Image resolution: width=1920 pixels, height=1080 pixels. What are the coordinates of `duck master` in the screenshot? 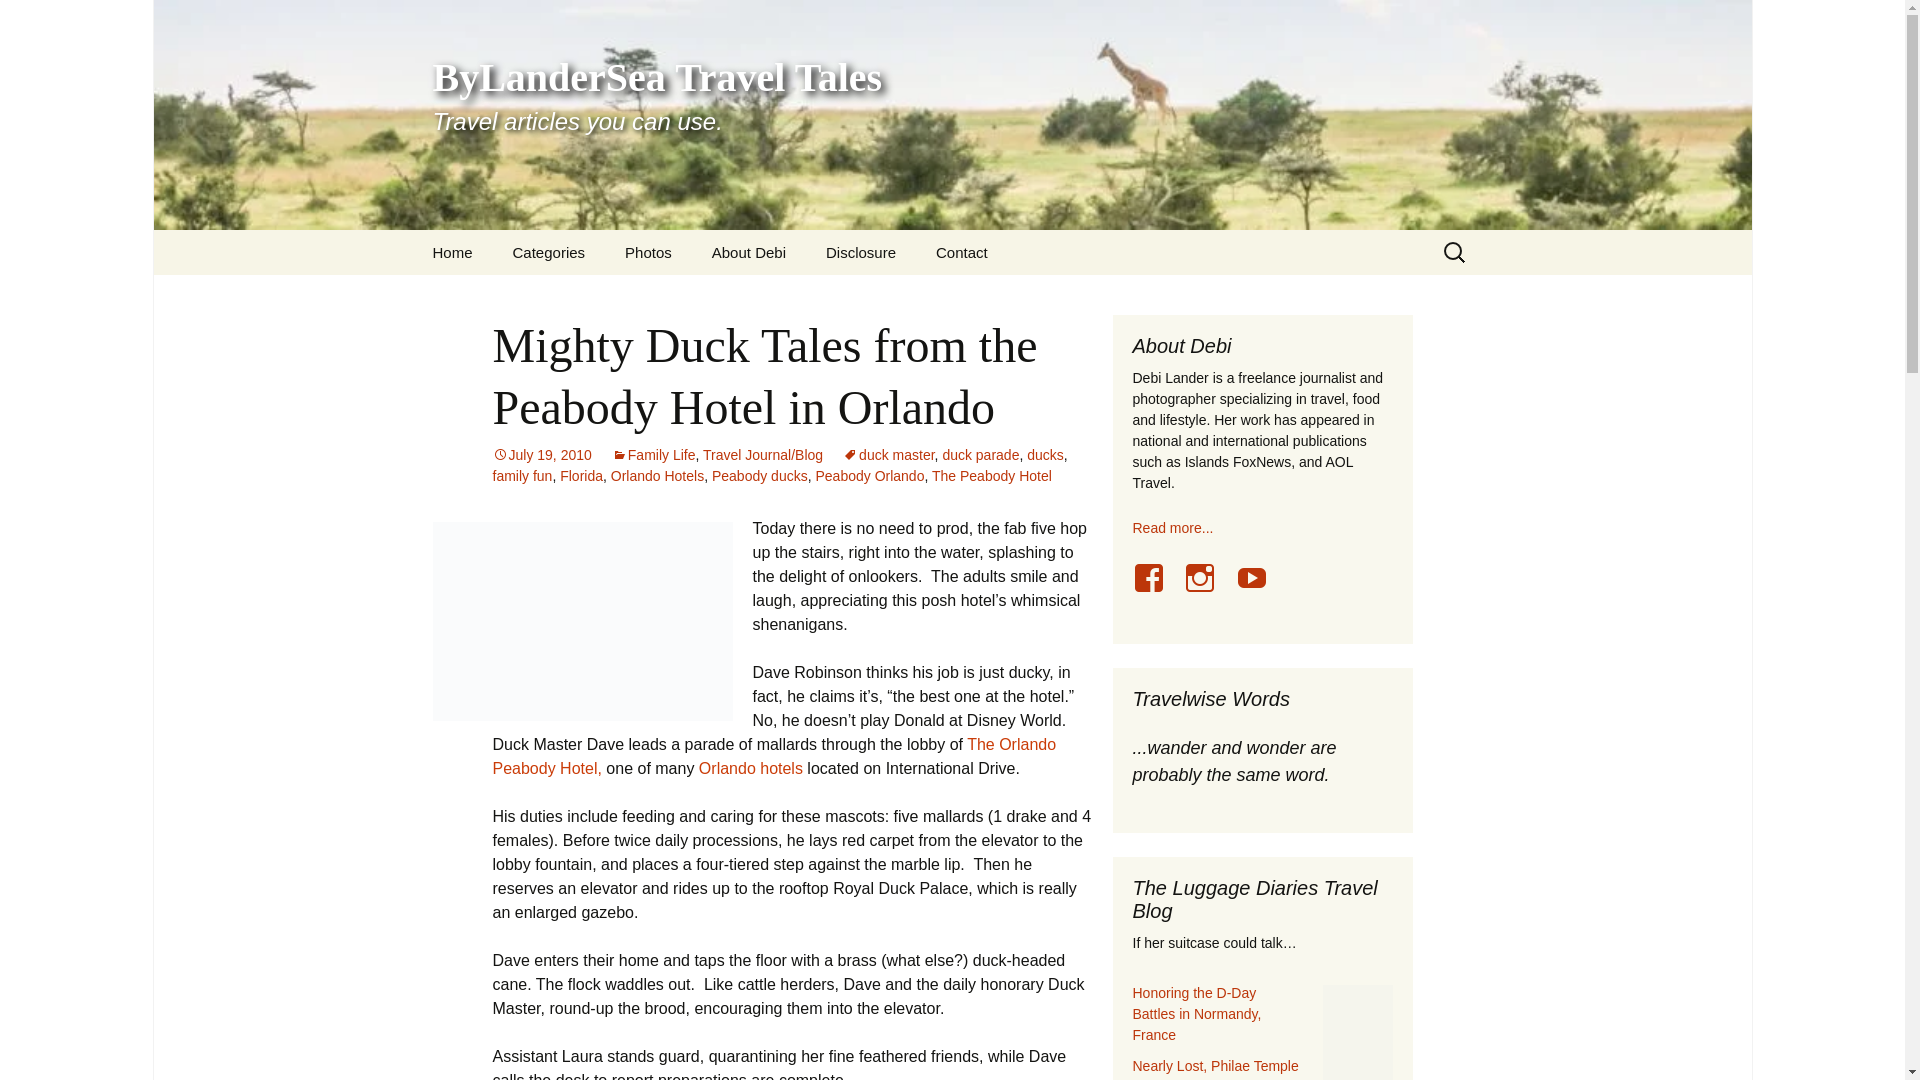 It's located at (888, 455).